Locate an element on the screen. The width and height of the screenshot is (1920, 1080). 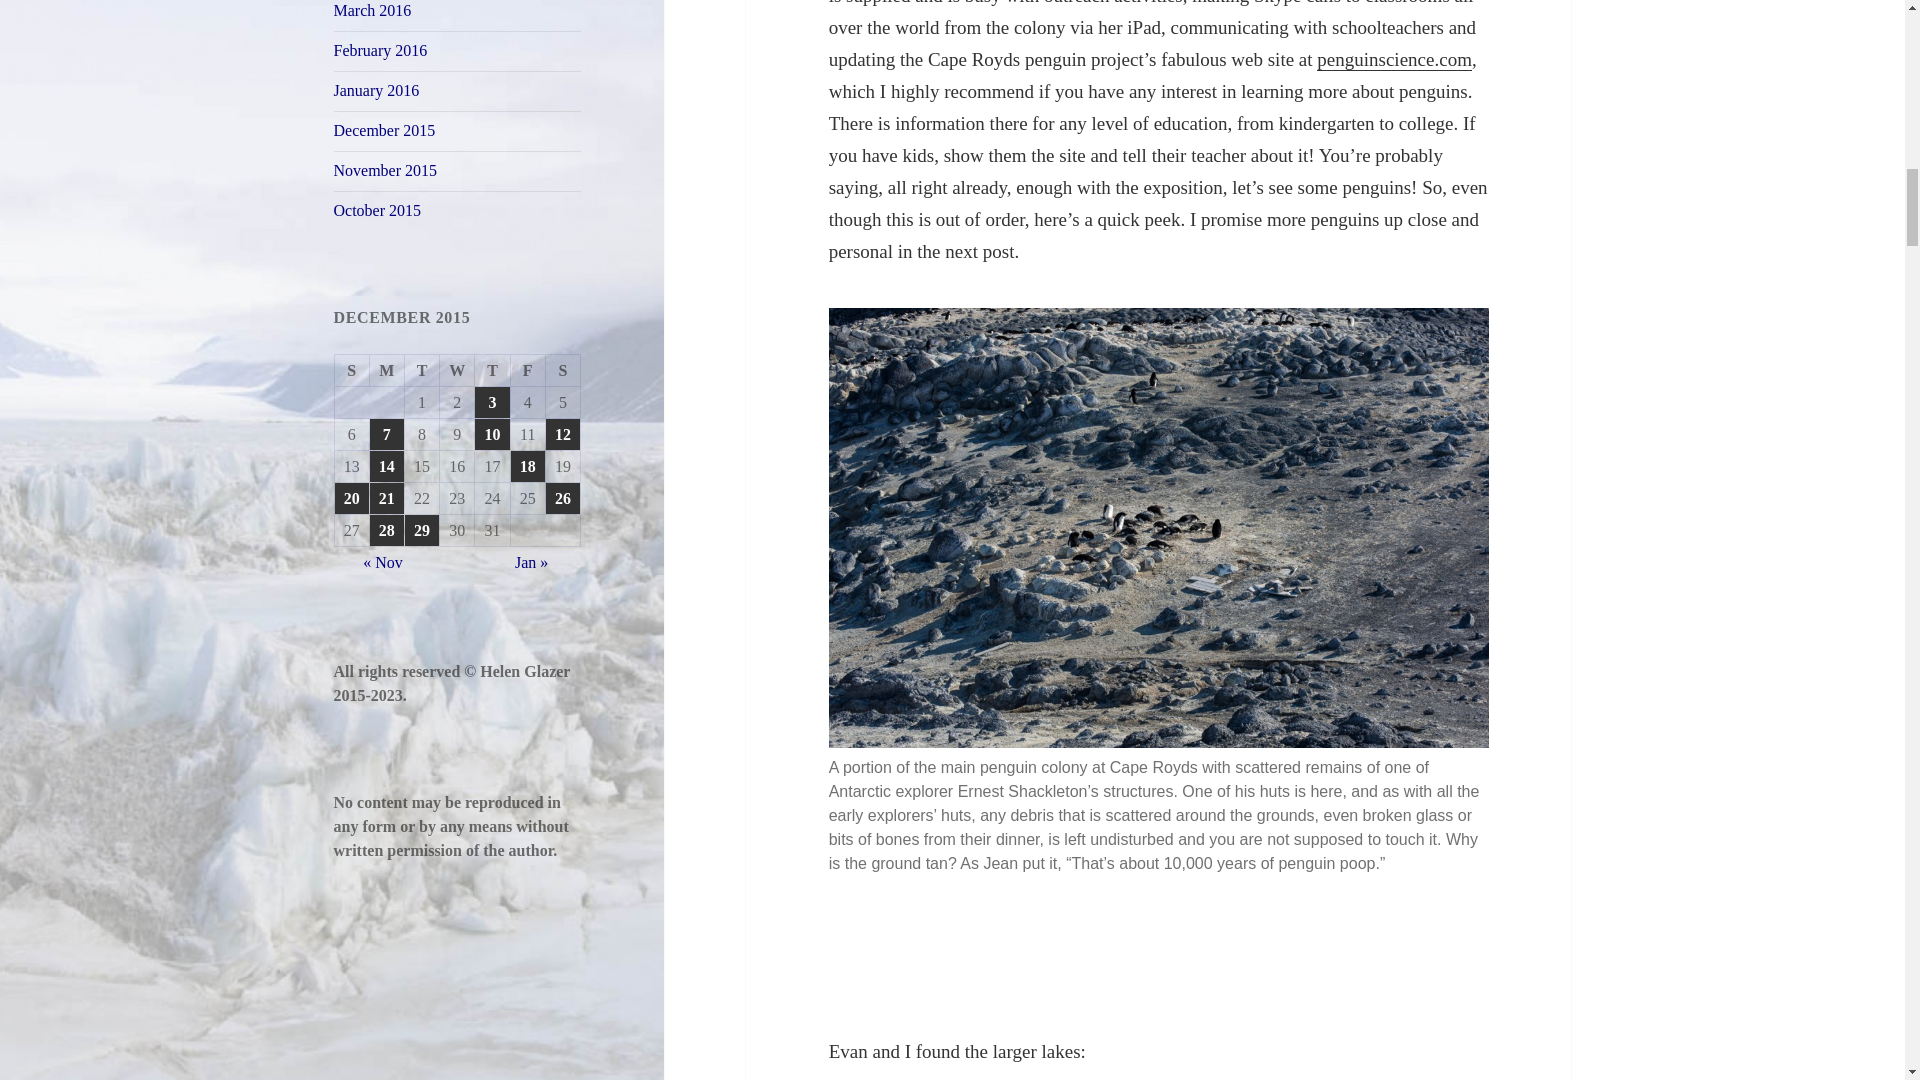
Sunday is located at coordinates (352, 370).